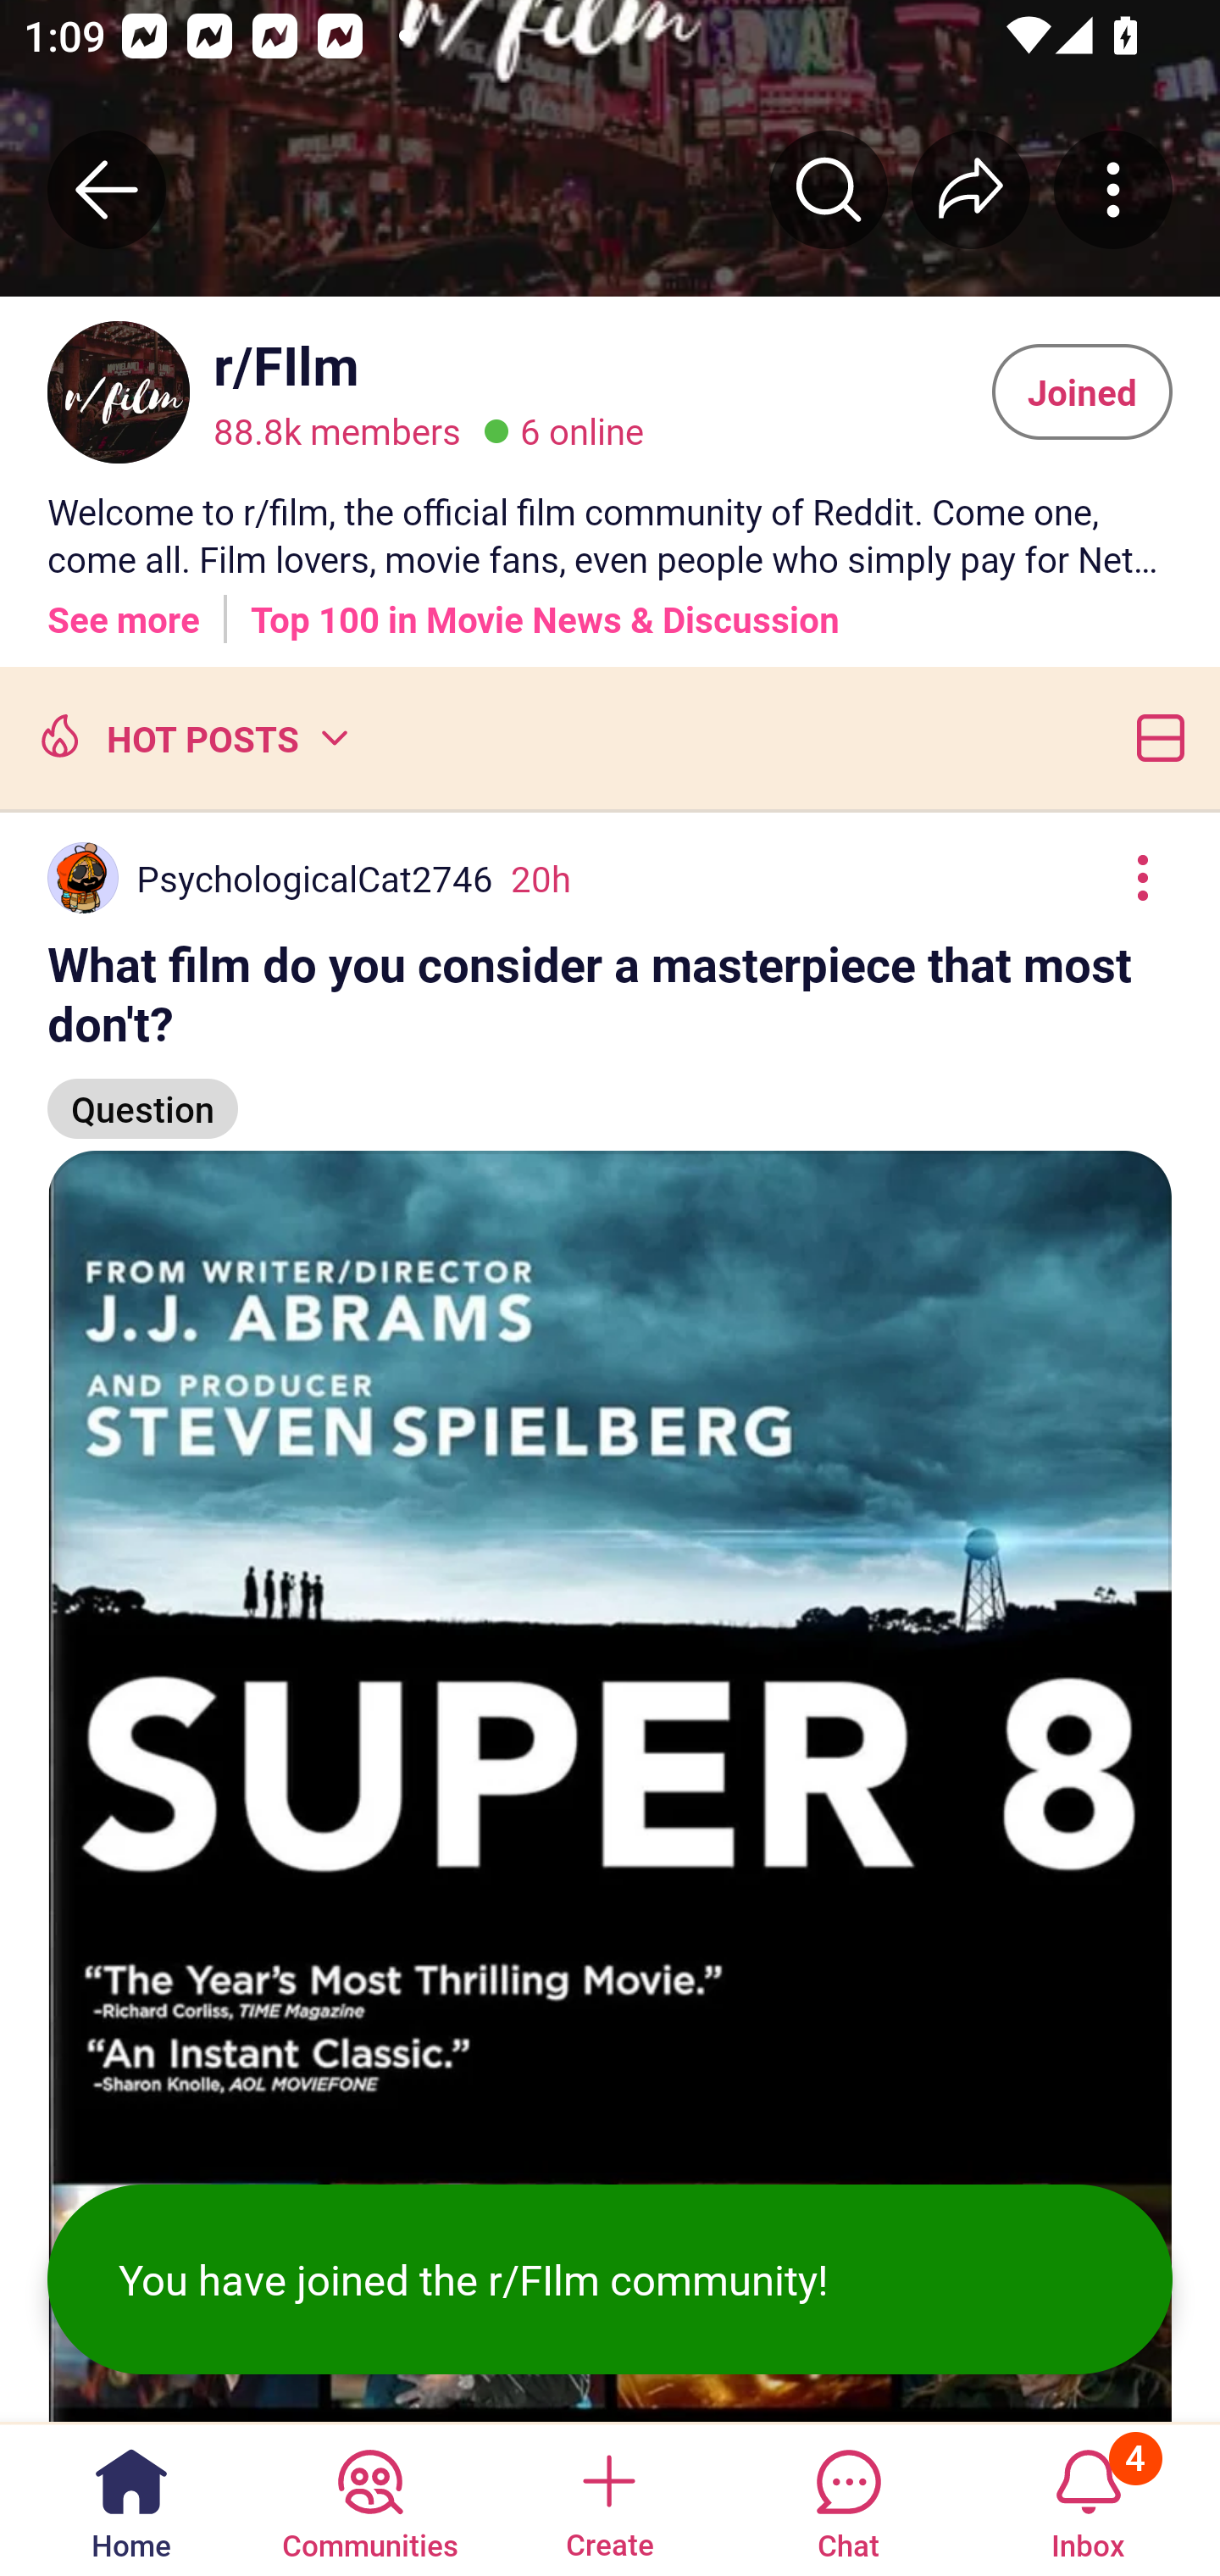 The width and height of the screenshot is (1220, 2576). I want to click on Create a post Create, so click(608, 2498).